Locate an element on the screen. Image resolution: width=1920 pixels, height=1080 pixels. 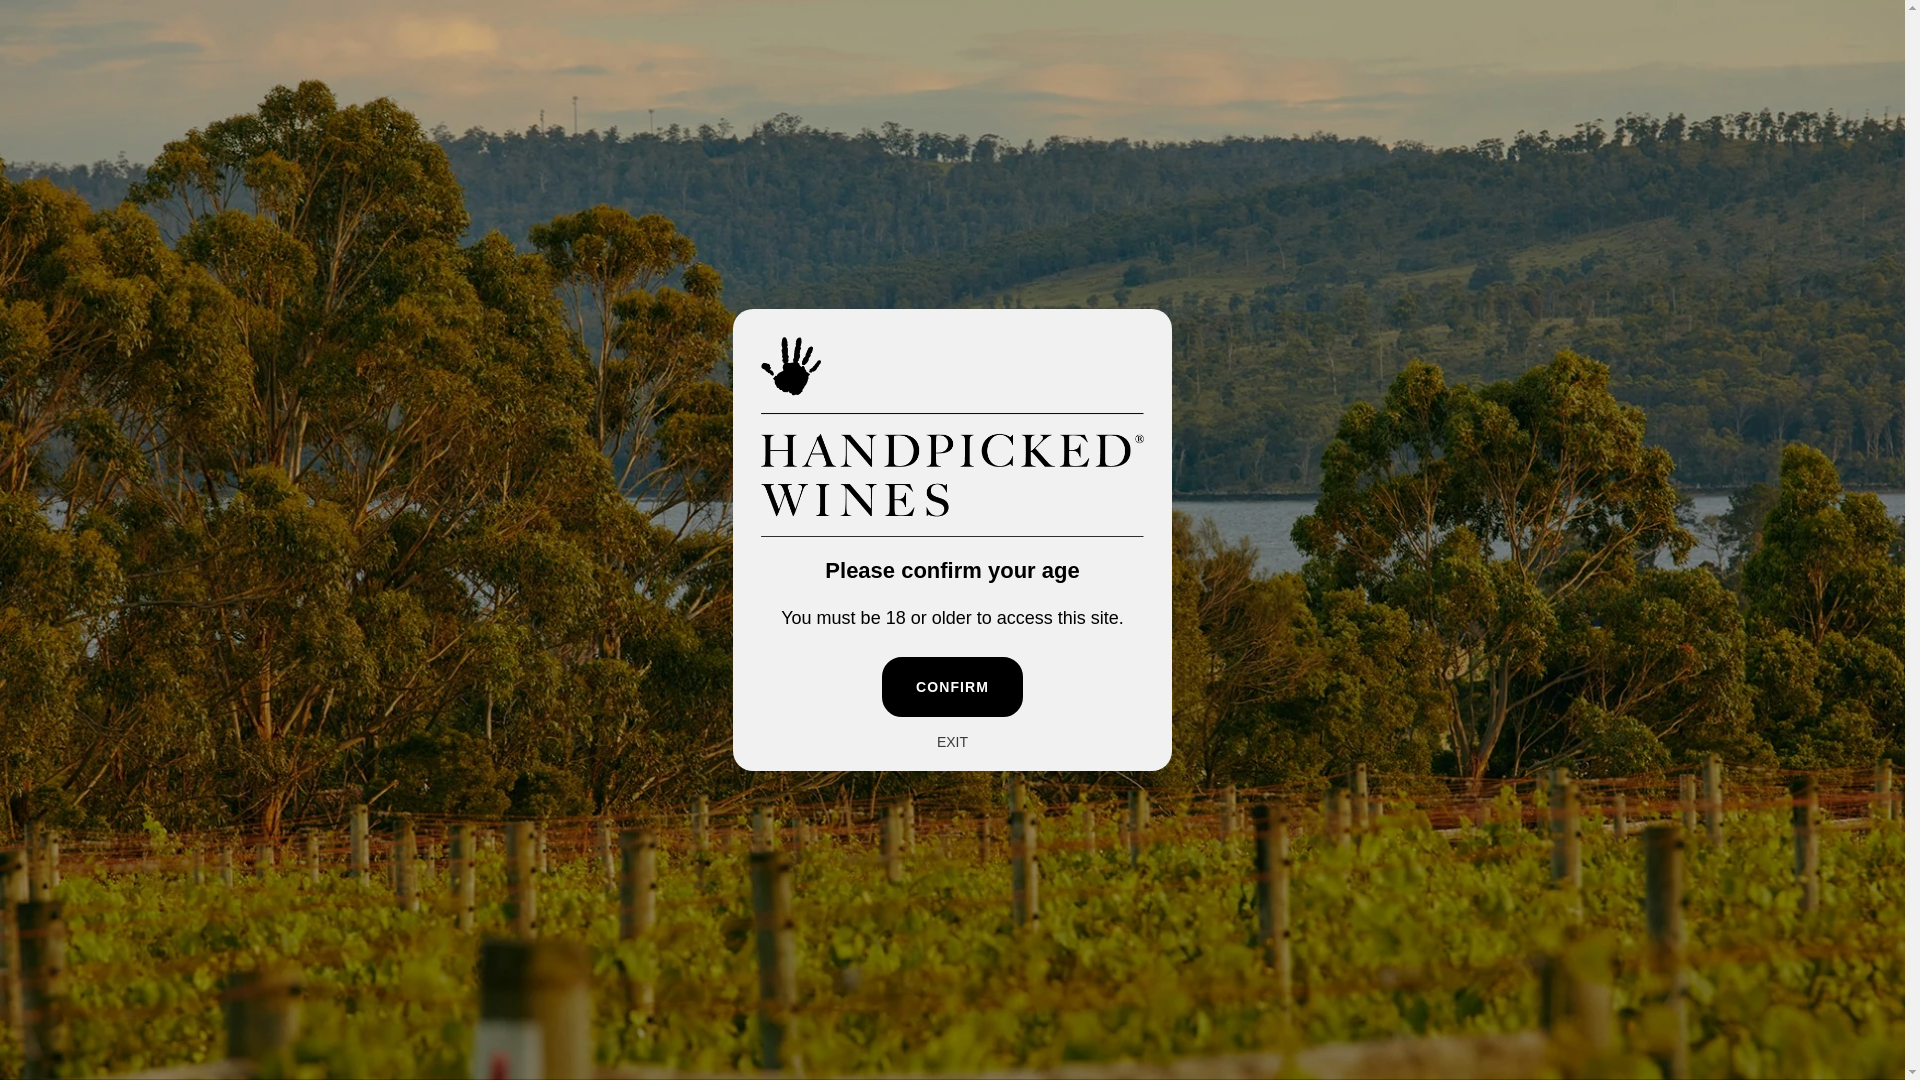
Visit is located at coordinates (238, 102).